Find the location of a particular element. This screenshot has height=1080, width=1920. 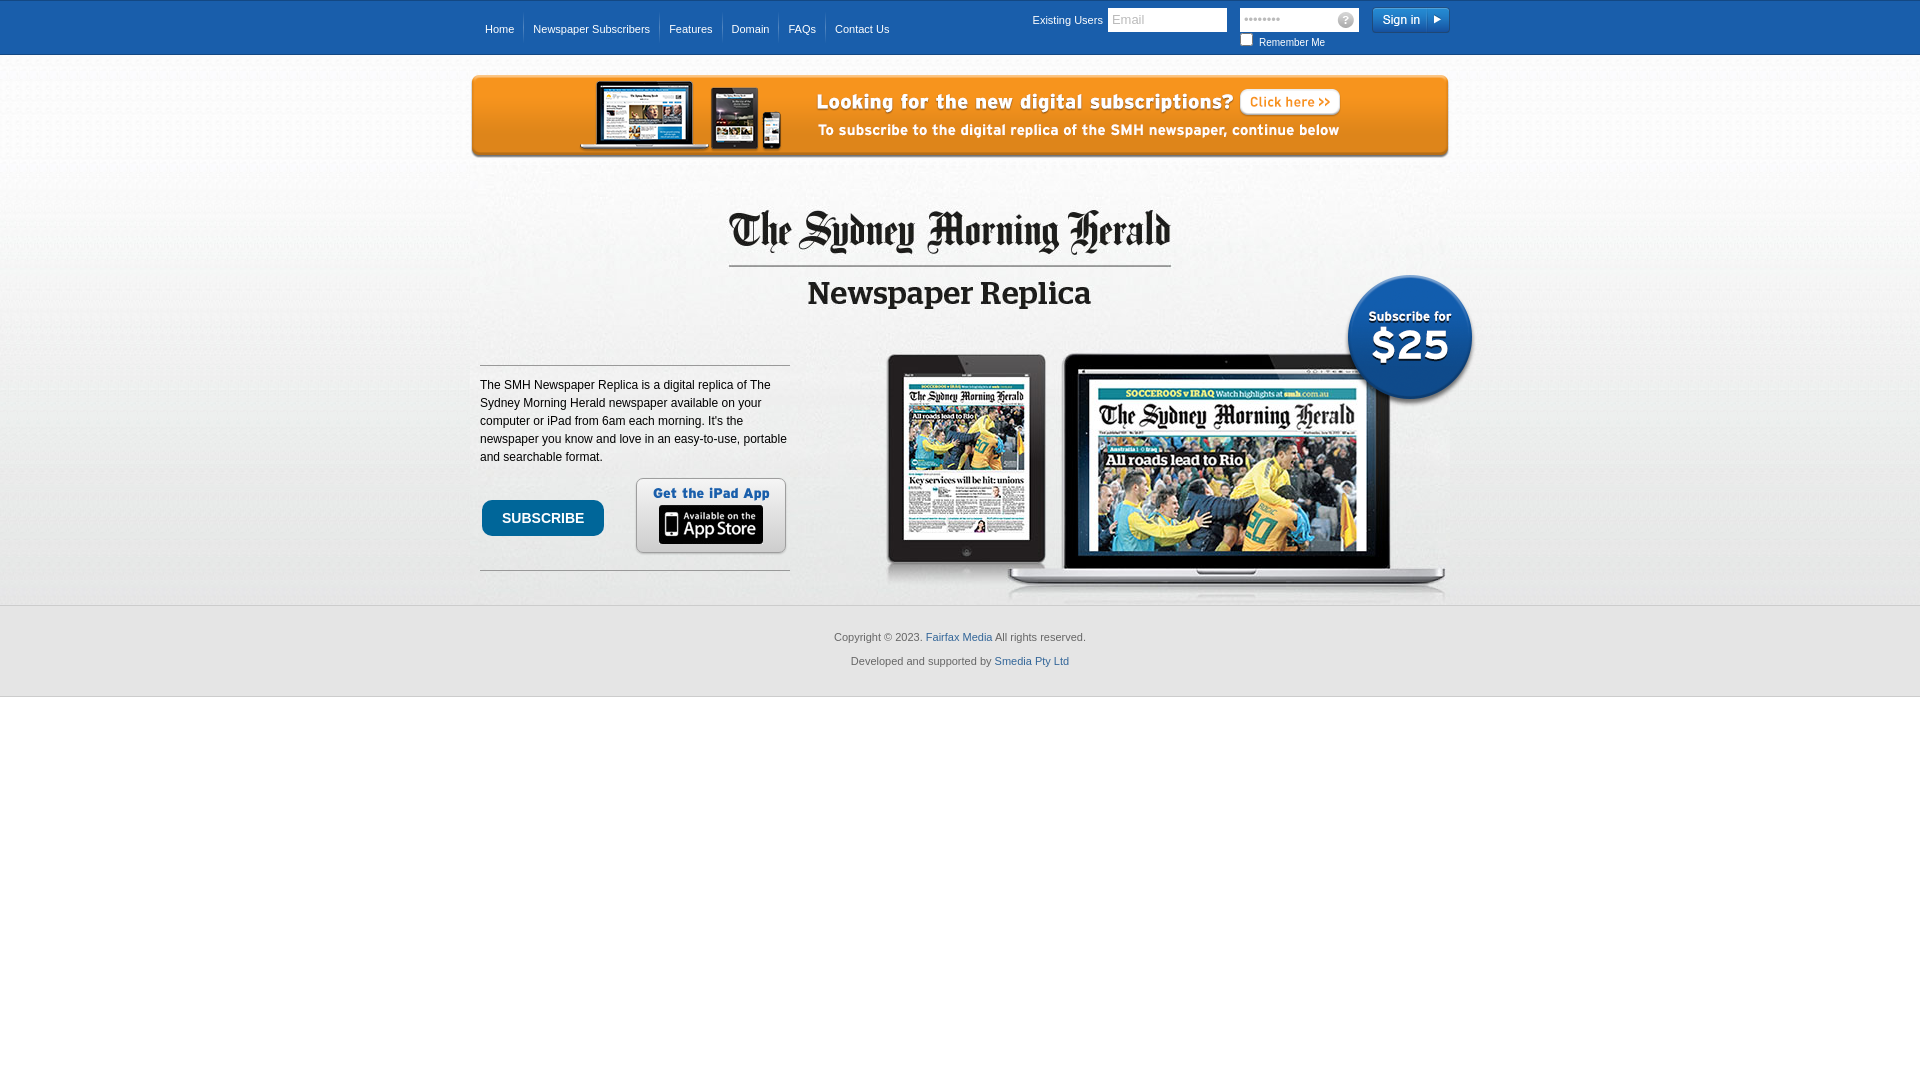

Home is located at coordinates (500, 29).